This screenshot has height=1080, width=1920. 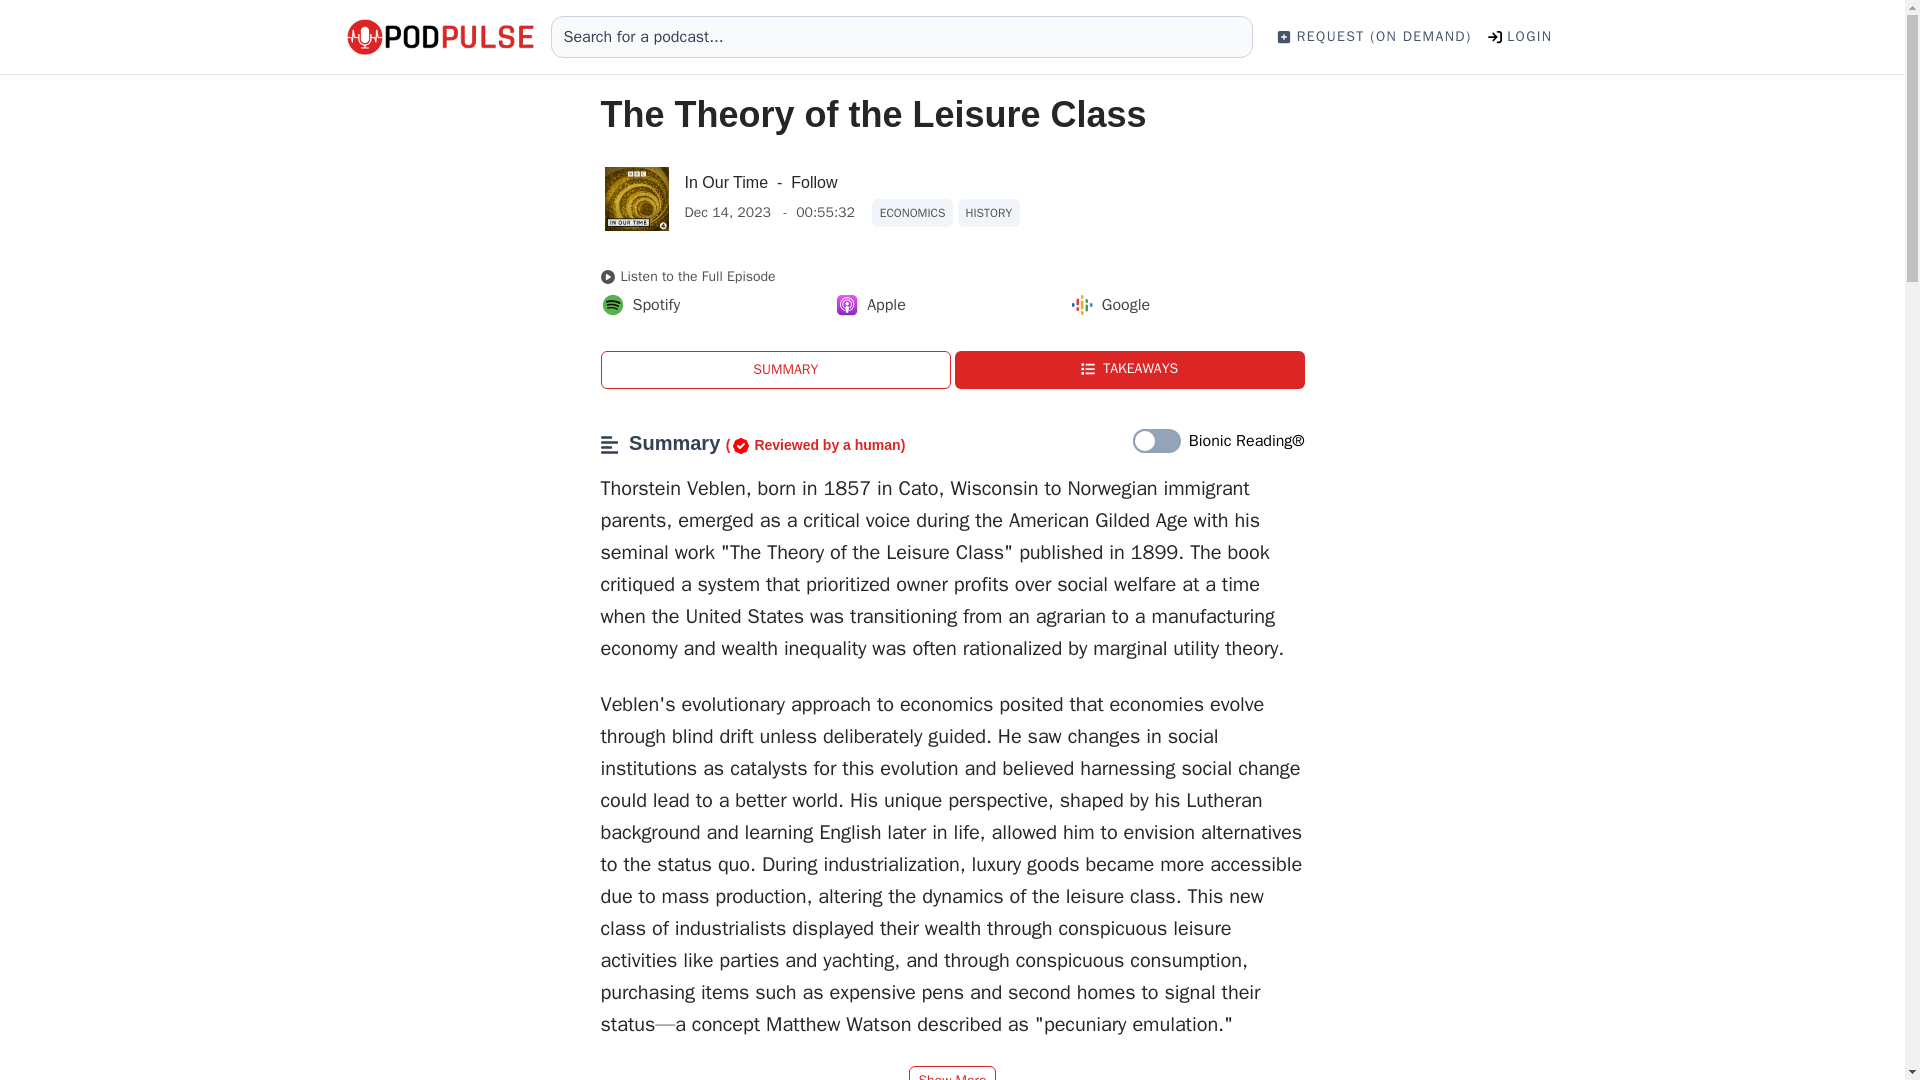 I want to click on HISTORY, so click(x=990, y=212).